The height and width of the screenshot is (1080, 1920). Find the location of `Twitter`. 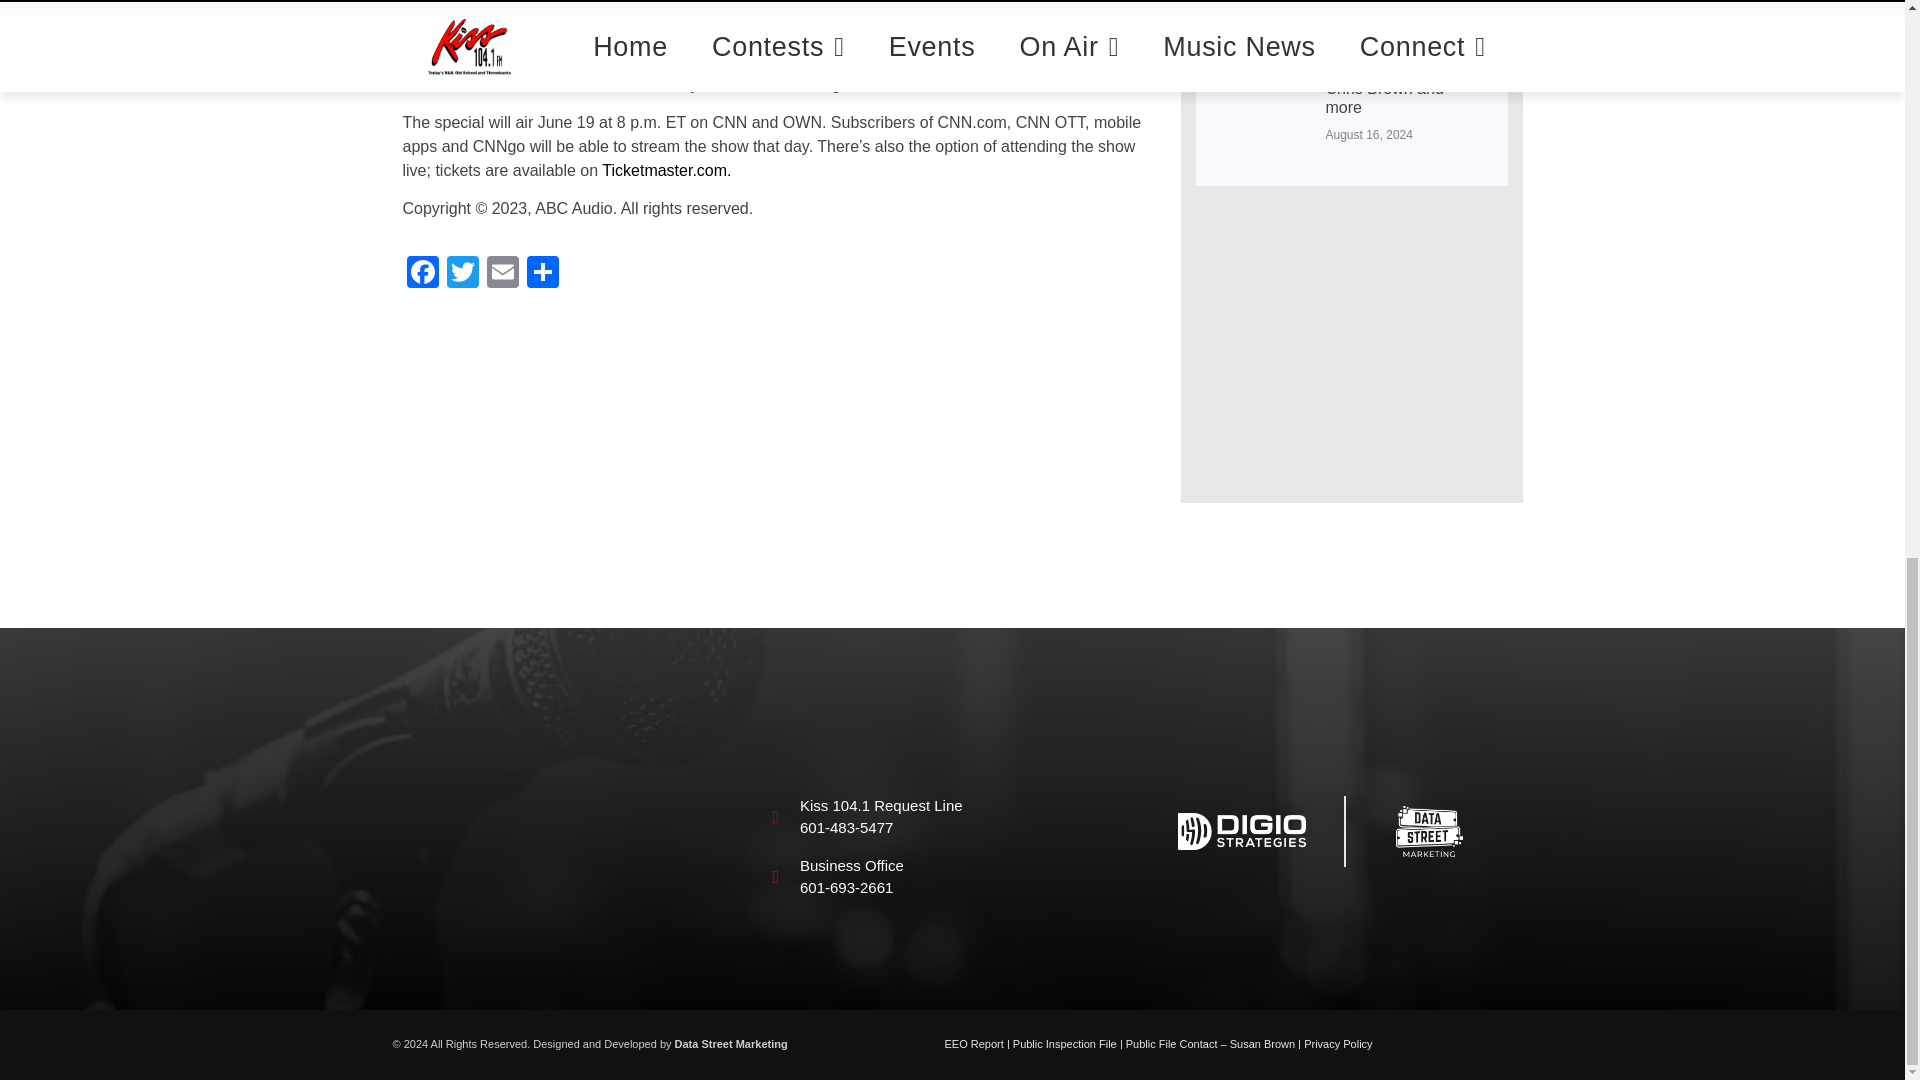

Twitter is located at coordinates (461, 274).